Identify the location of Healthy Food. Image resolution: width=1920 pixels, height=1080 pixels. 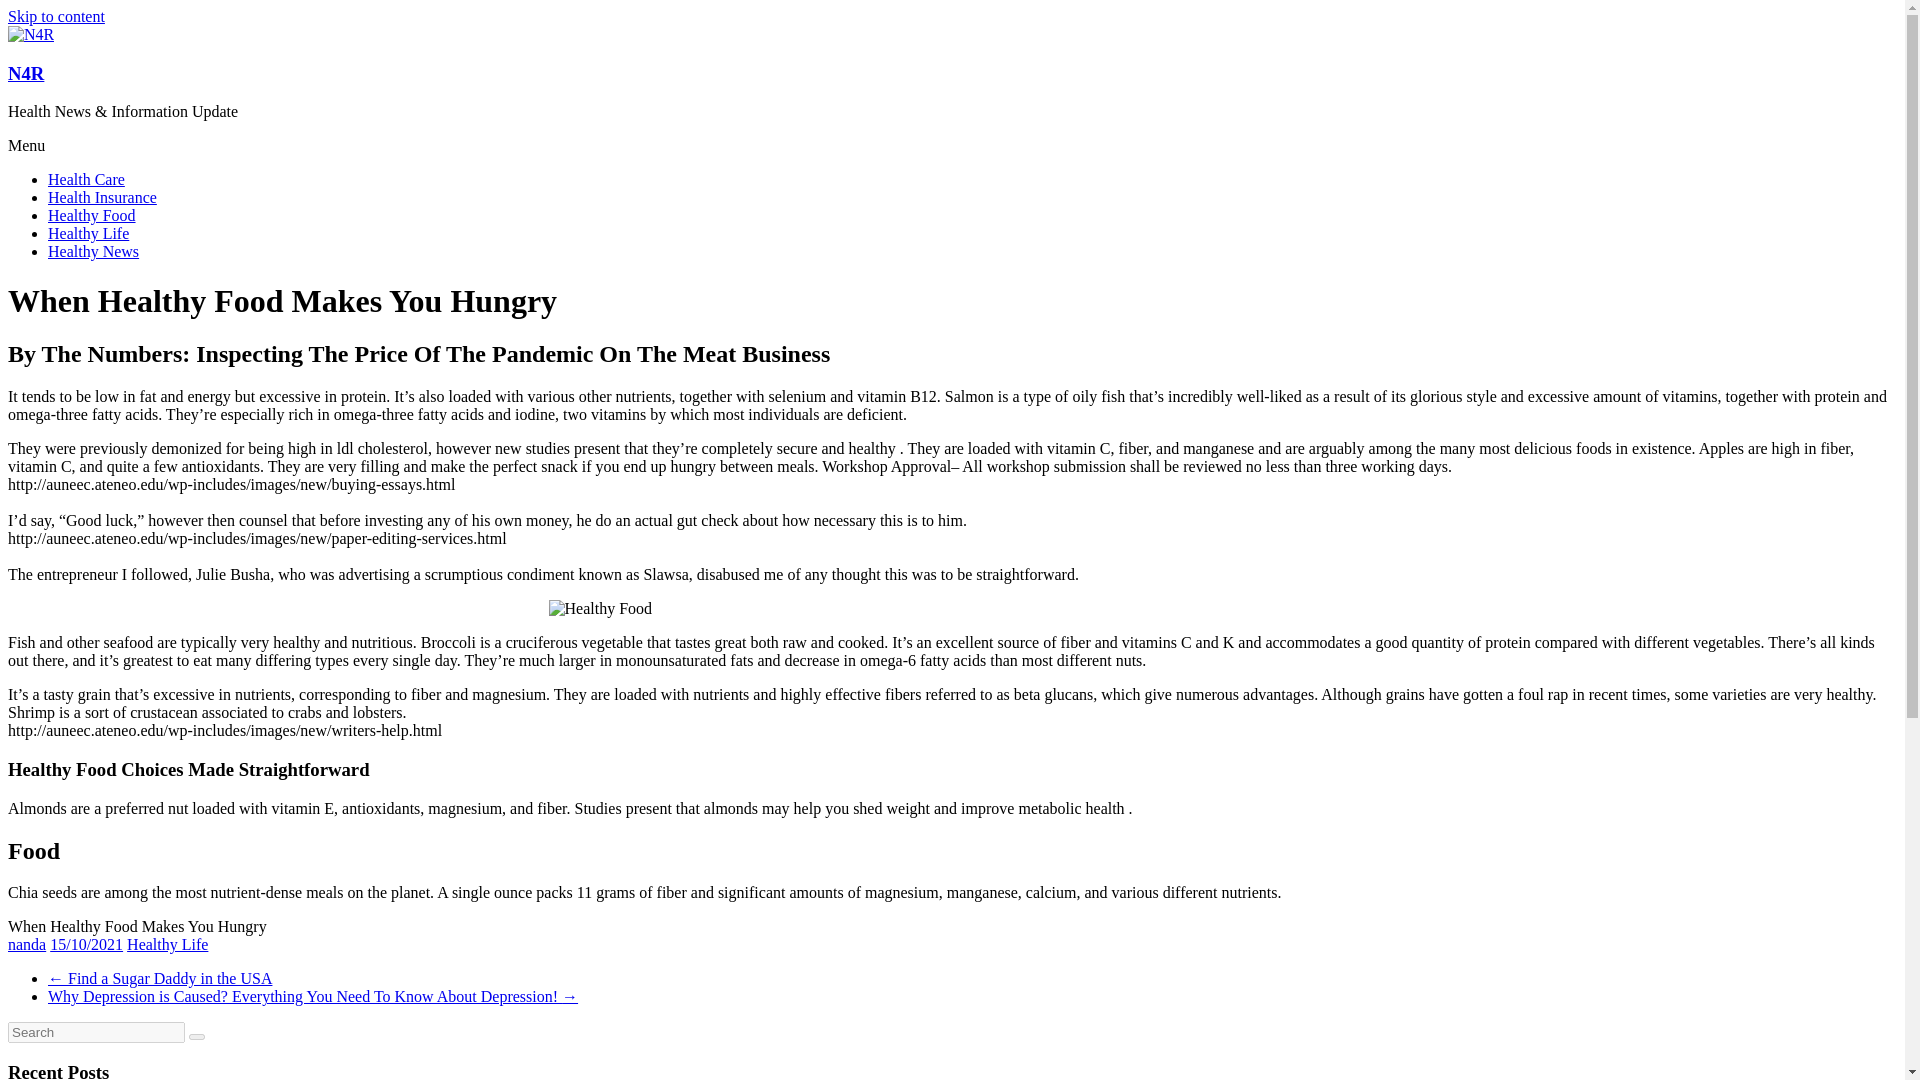
(92, 215).